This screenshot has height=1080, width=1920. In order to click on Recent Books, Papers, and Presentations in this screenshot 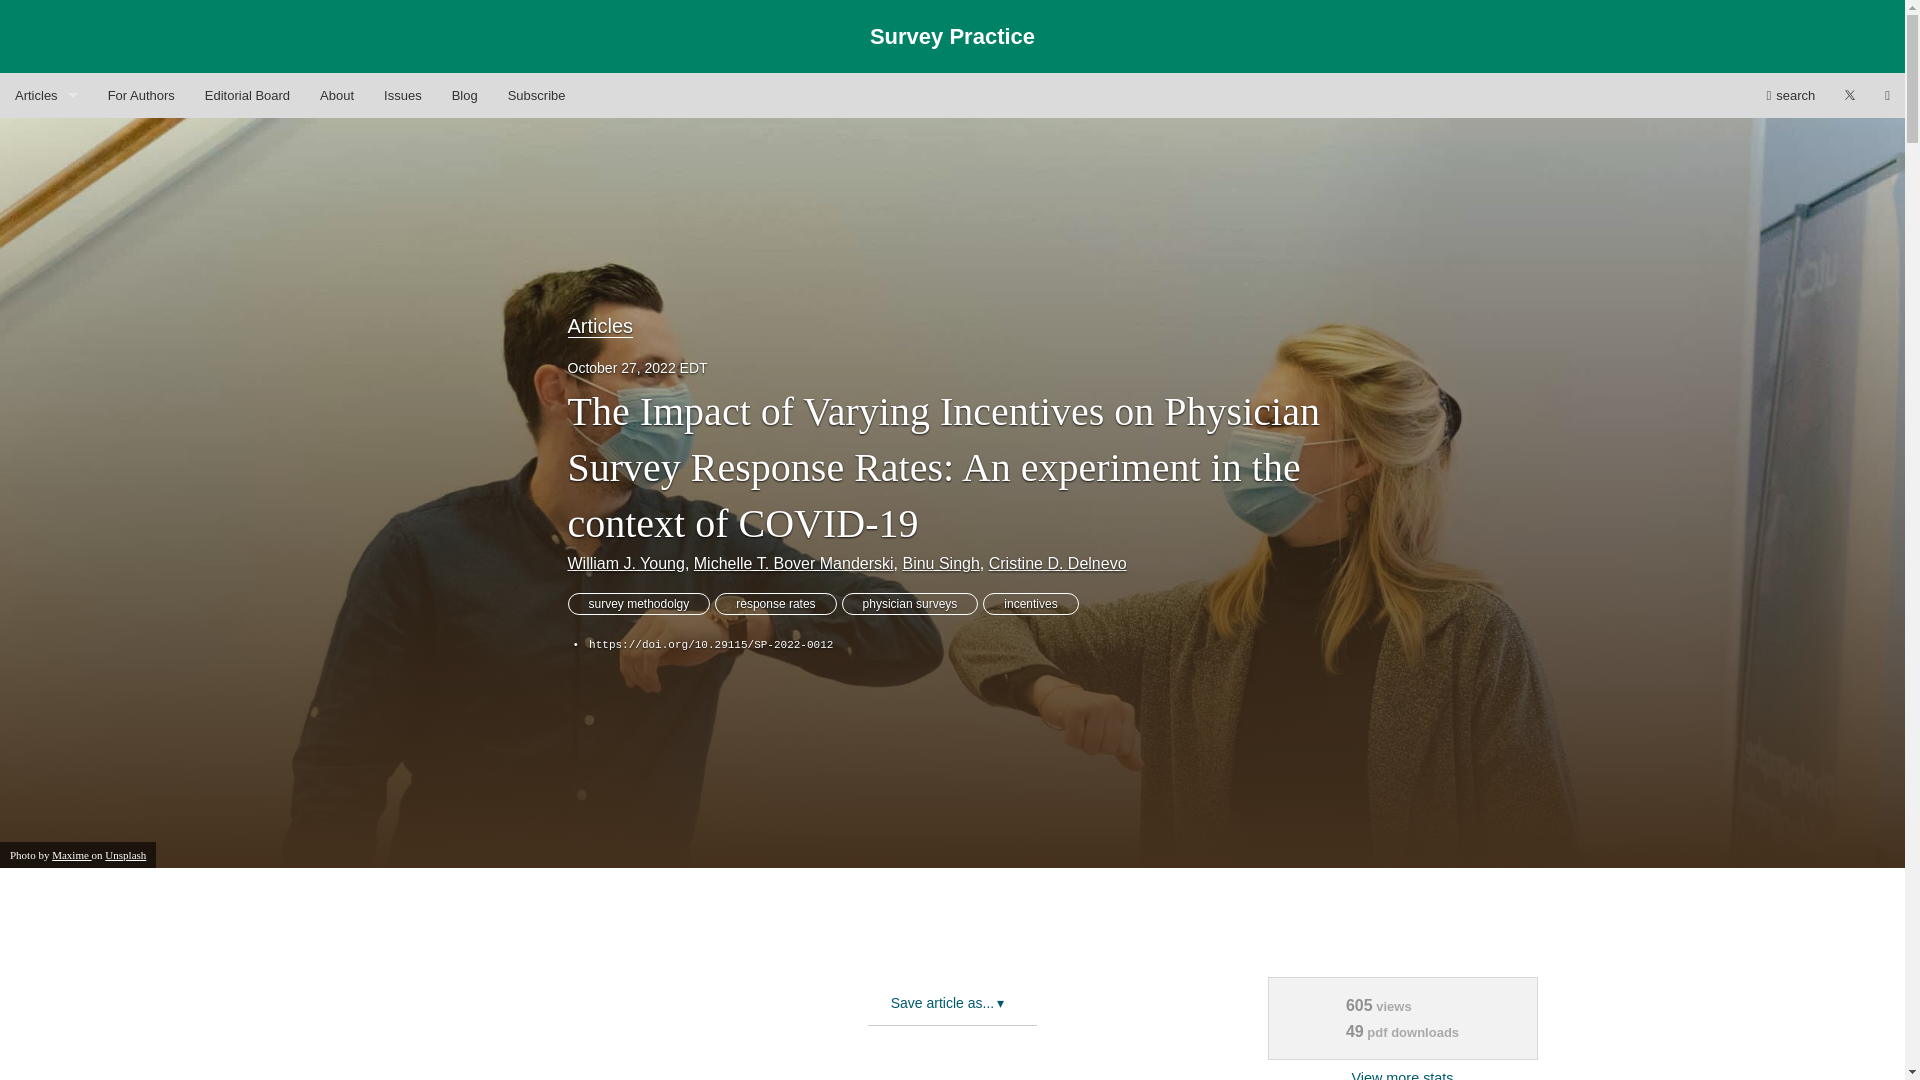, I will do `click(46, 320)`.